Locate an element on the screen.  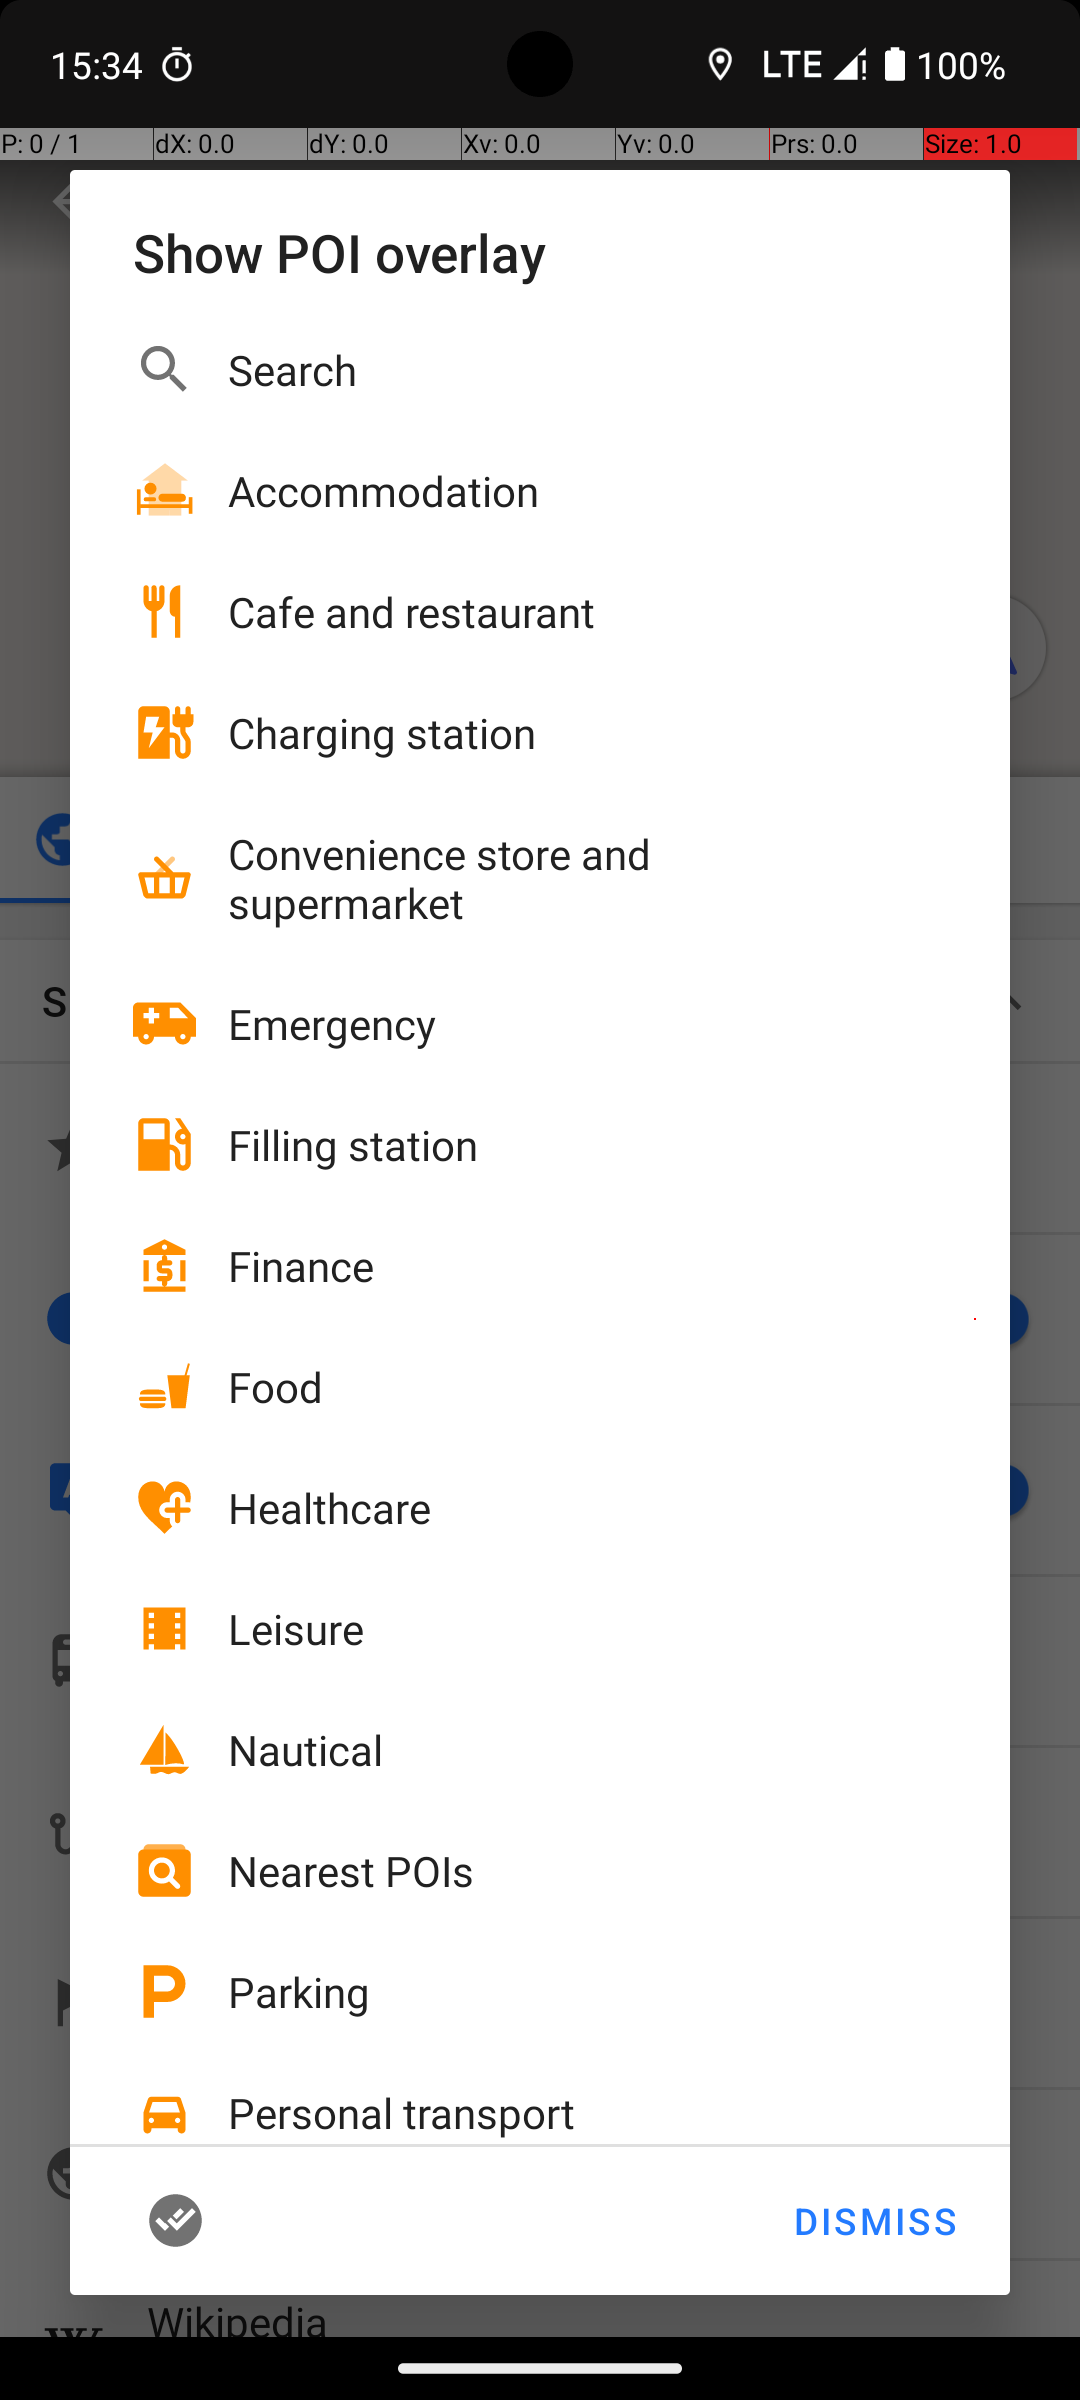
DISMISS is located at coordinates (874, 2221).